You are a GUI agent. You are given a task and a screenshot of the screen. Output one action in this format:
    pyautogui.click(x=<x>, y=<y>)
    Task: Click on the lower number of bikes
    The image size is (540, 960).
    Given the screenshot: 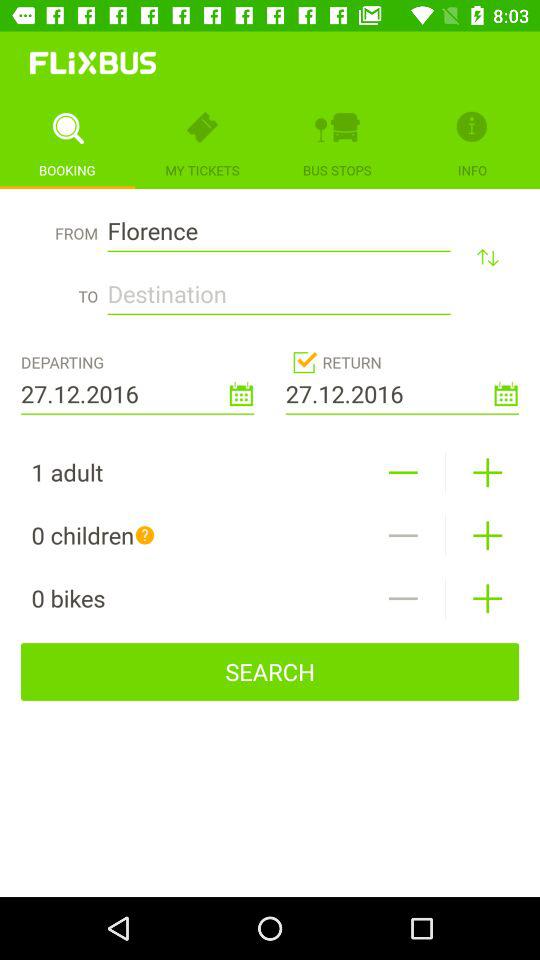 What is the action you would take?
    pyautogui.click(x=402, y=598)
    